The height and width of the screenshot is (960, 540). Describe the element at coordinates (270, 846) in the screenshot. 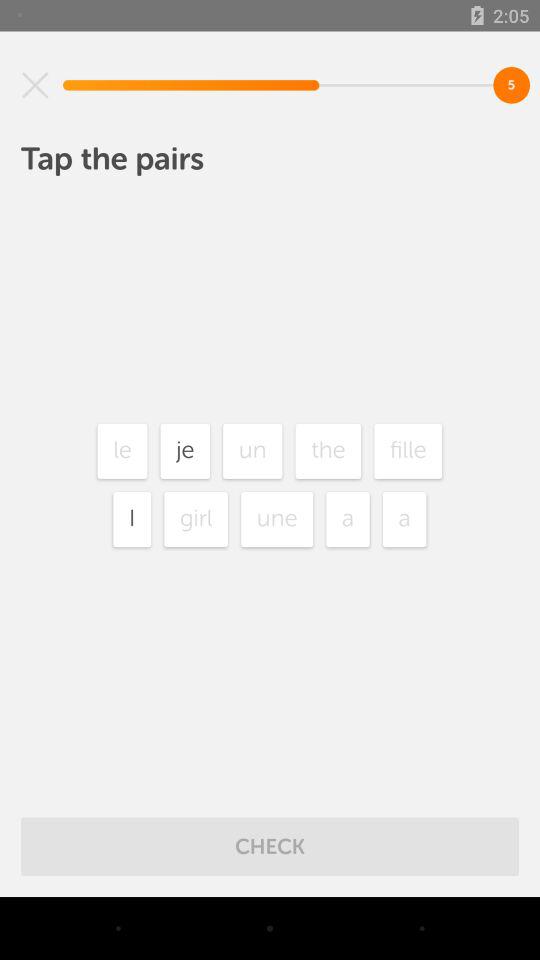

I see `flip to check icon` at that location.